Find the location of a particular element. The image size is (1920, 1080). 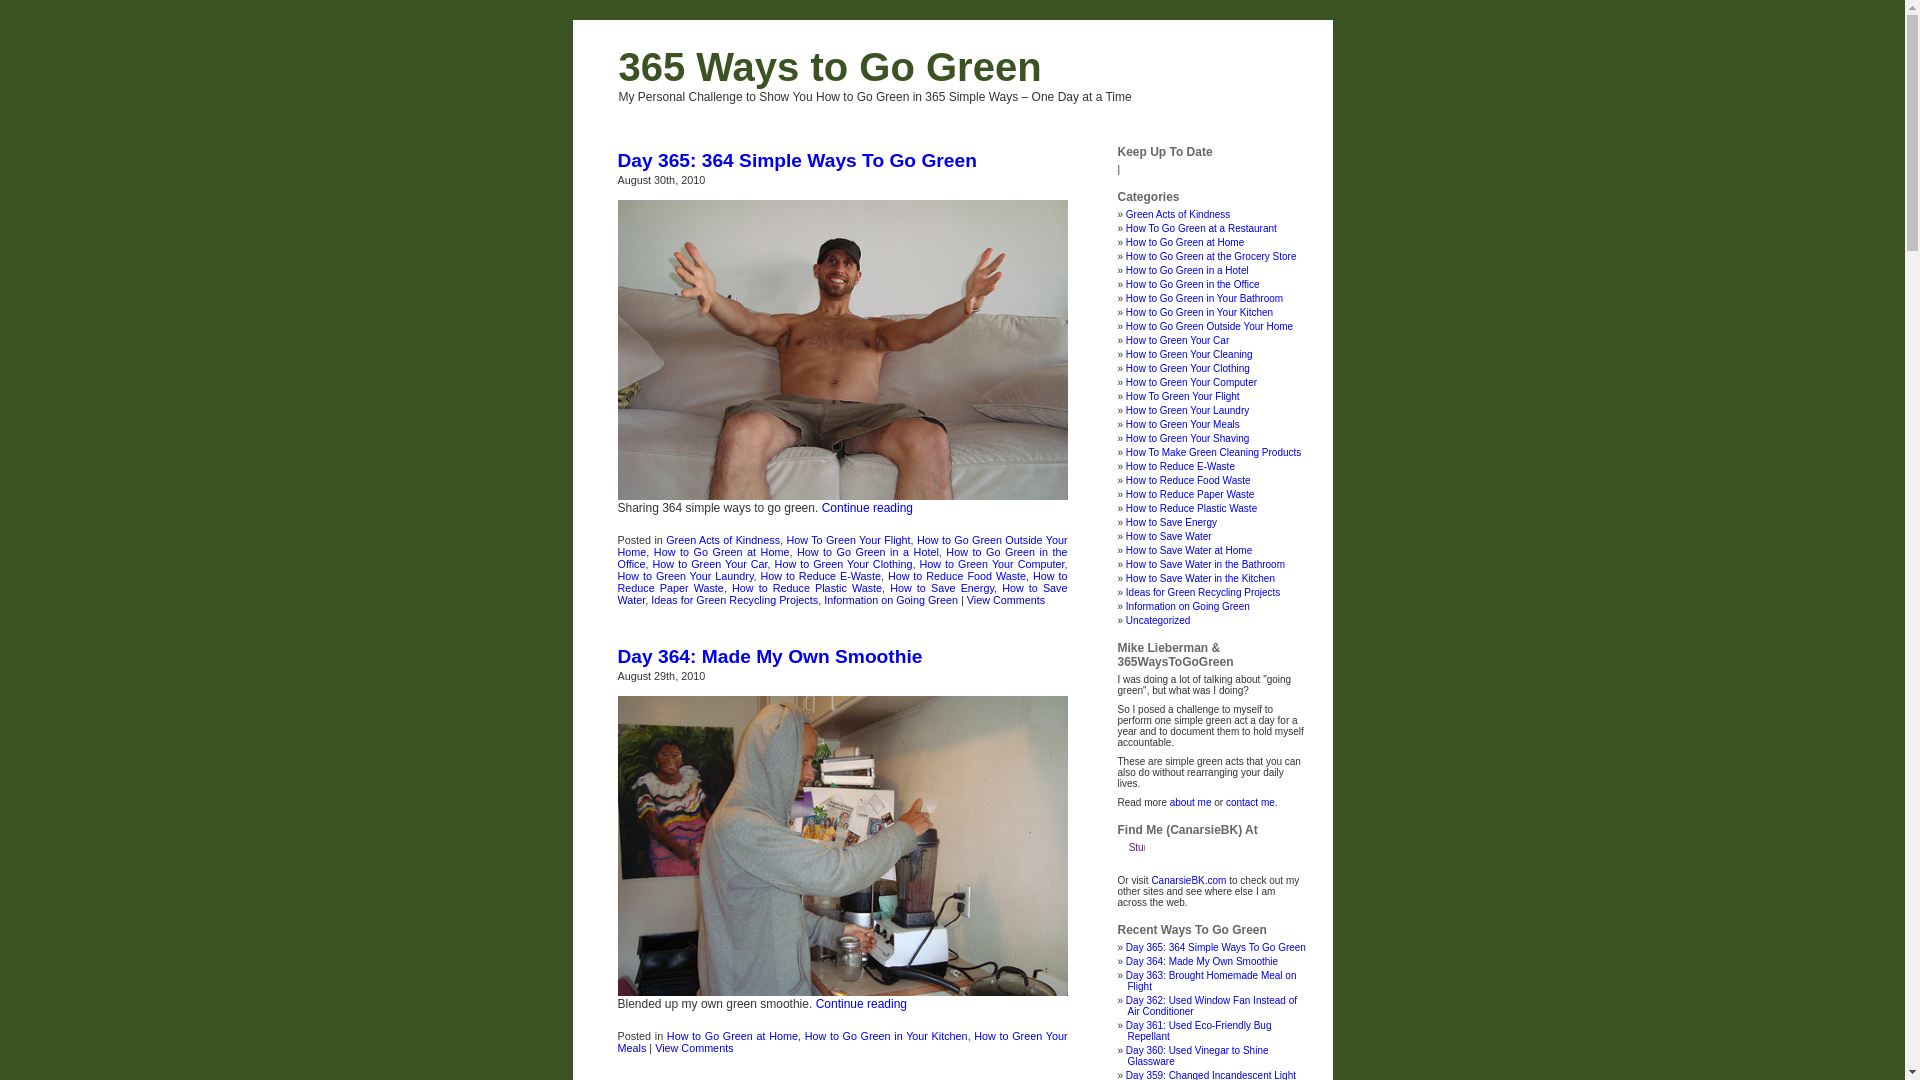

How to Reduce Food Waste is located at coordinates (957, 576).